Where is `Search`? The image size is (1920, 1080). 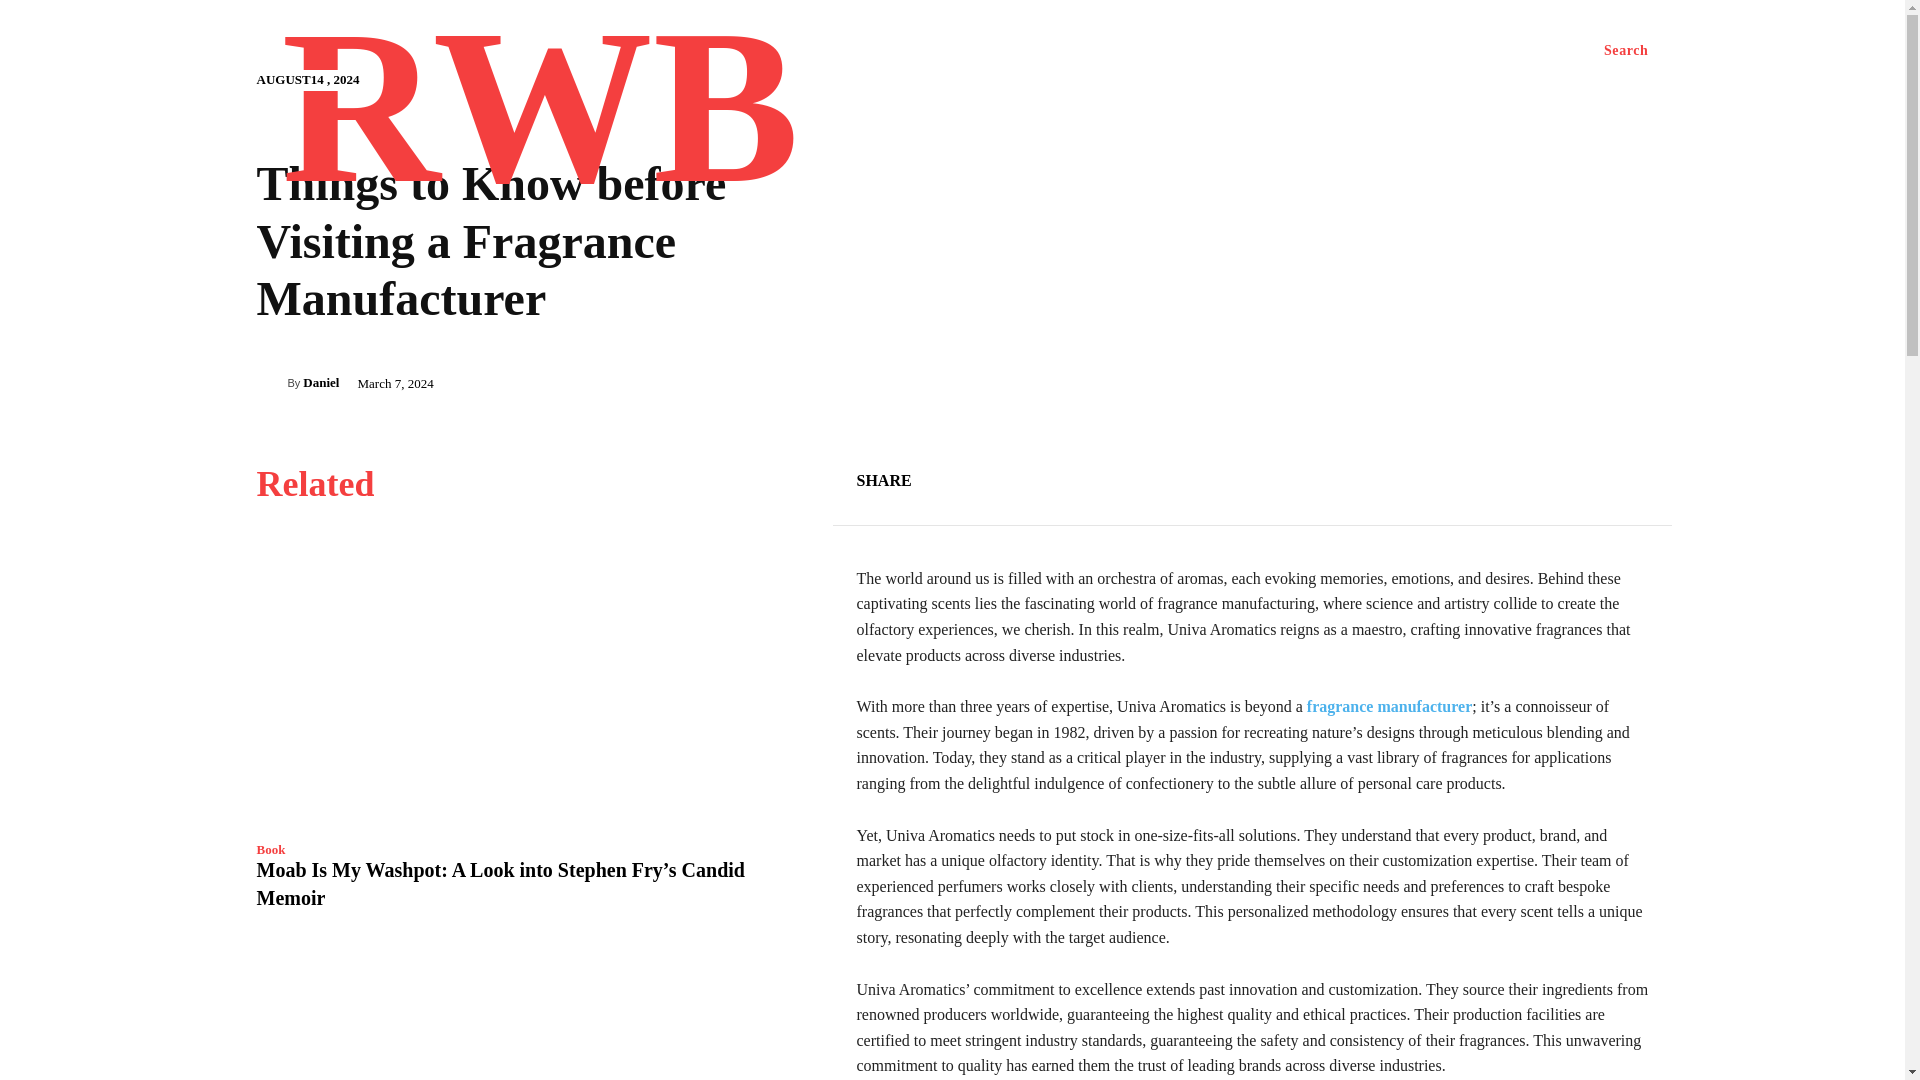 Search is located at coordinates (1626, 51).